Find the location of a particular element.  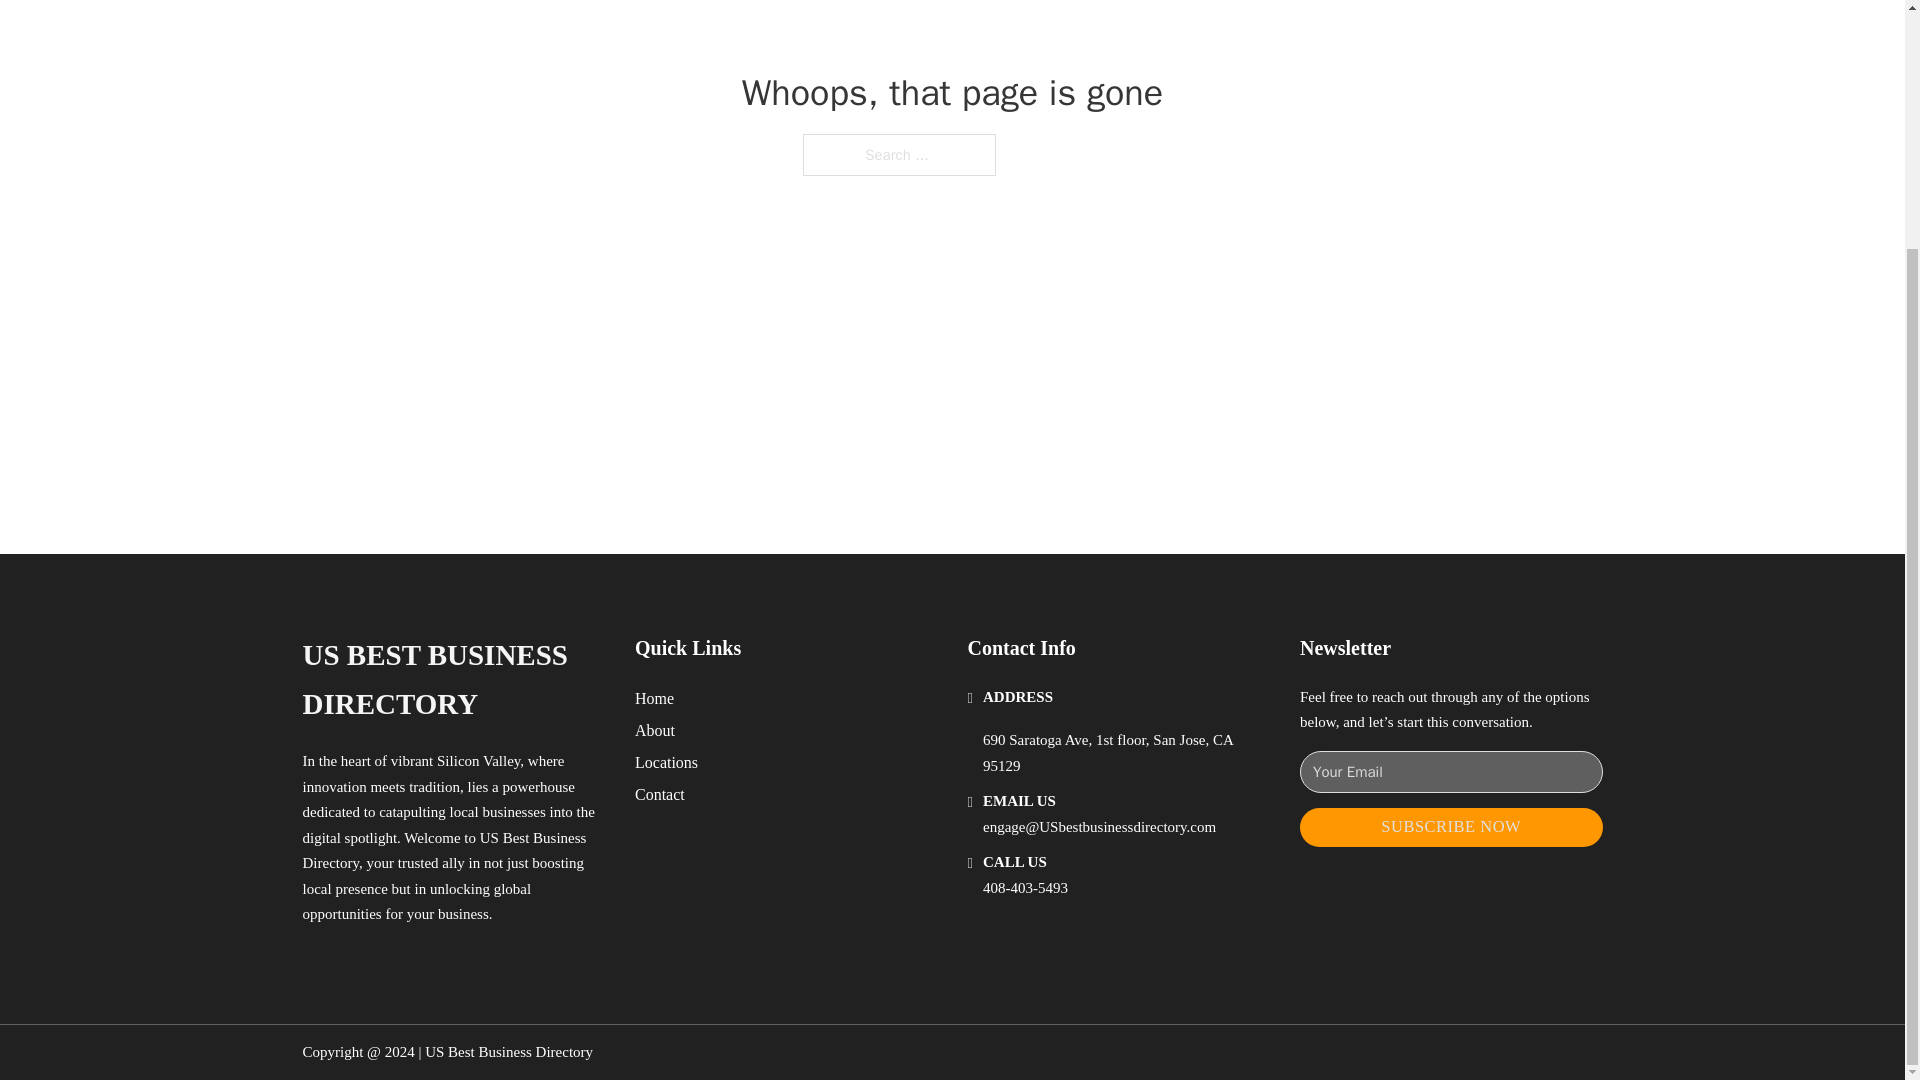

About is located at coordinates (655, 730).